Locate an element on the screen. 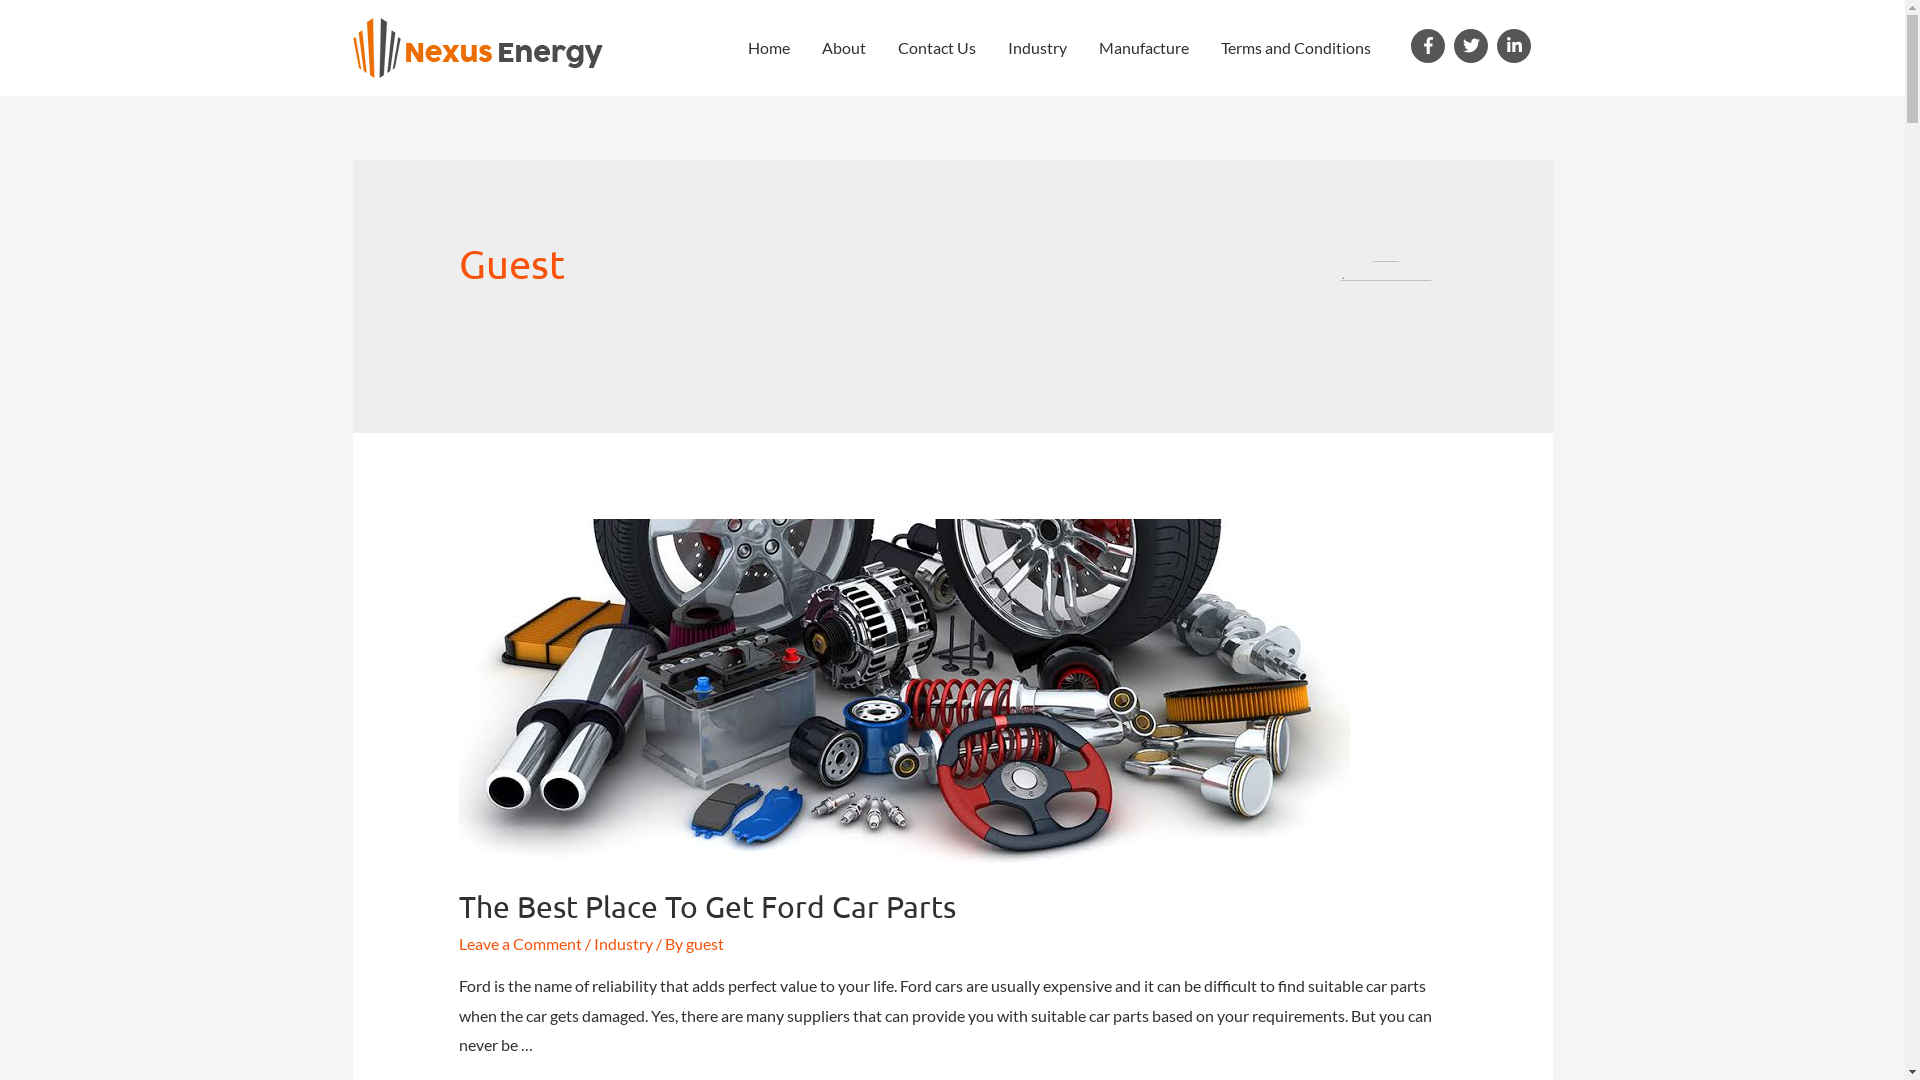 The width and height of the screenshot is (1920, 1080). Leave a Comment is located at coordinates (520, 944).